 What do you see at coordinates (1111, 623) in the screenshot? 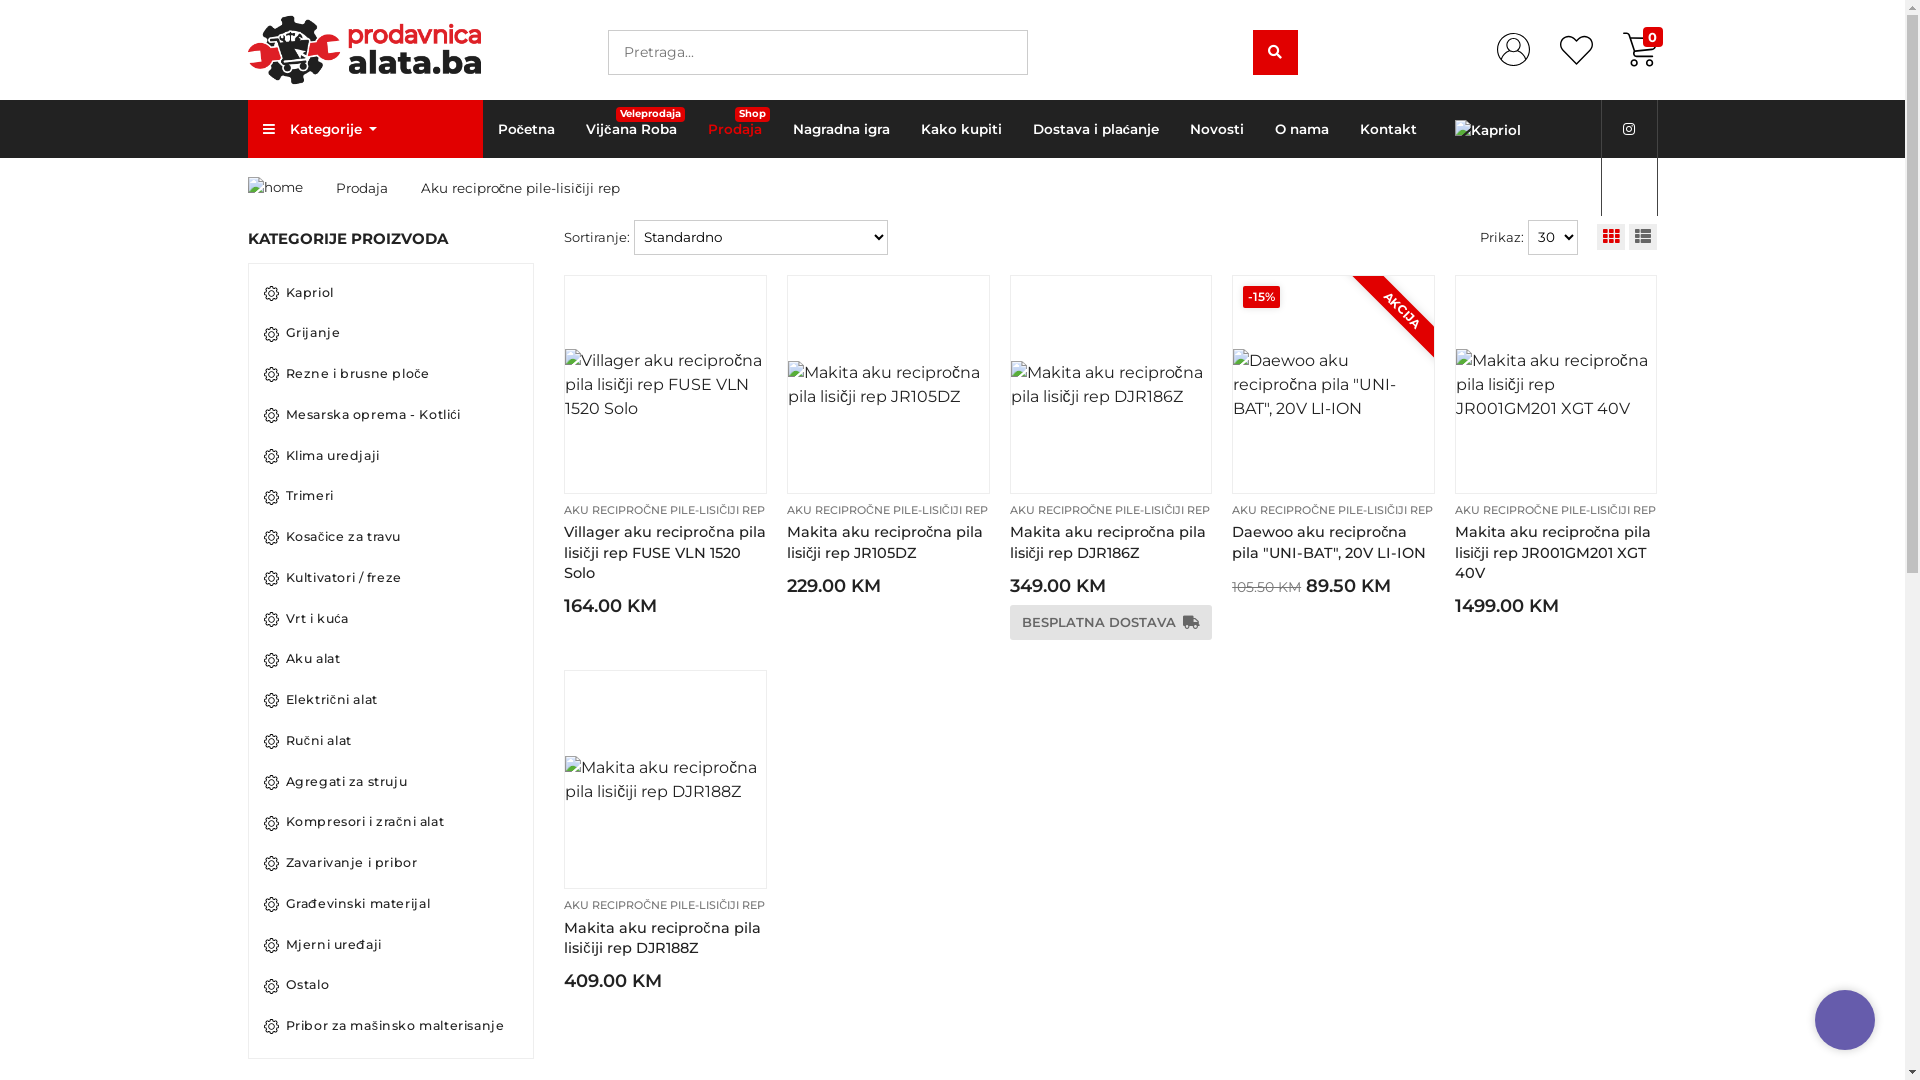
I see `BESPLATNA DOSTAVA` at bounding box center [1111, 623].